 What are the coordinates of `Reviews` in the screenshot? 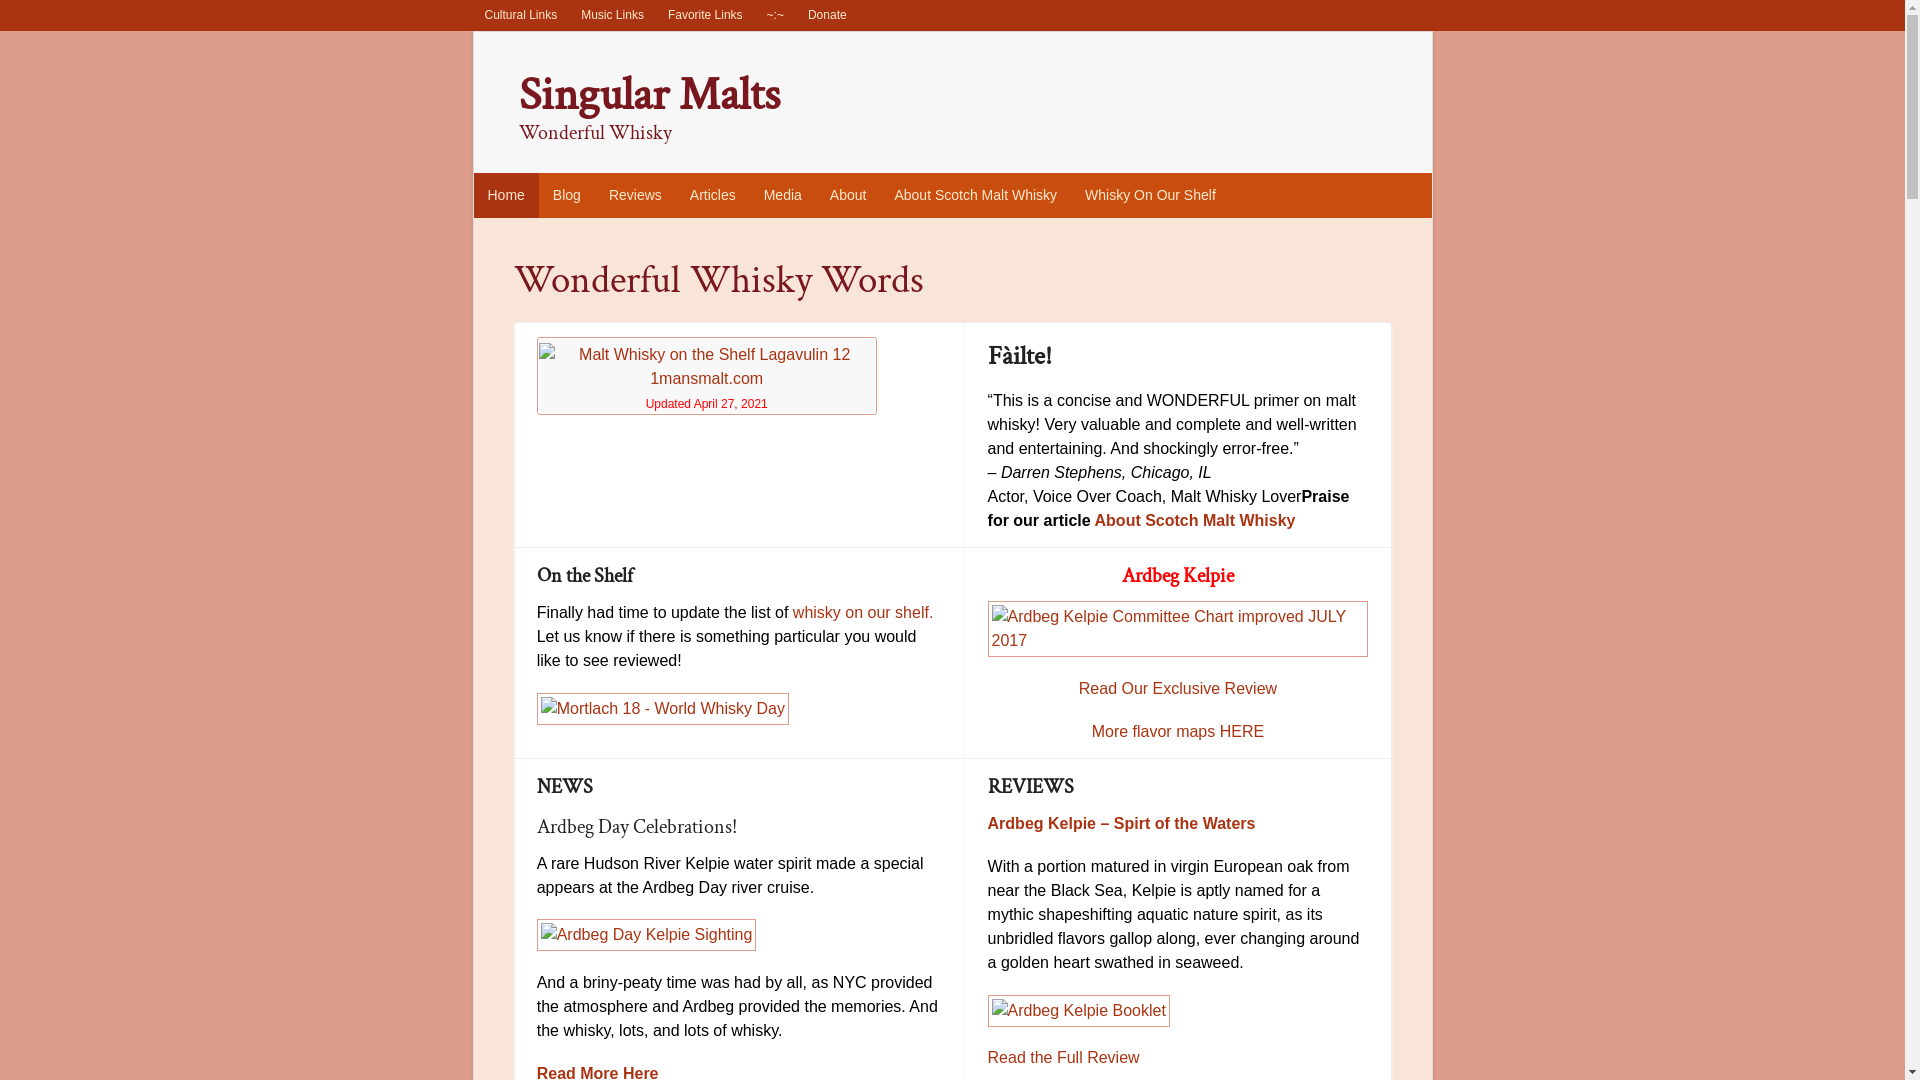 It's located at (636, 196).